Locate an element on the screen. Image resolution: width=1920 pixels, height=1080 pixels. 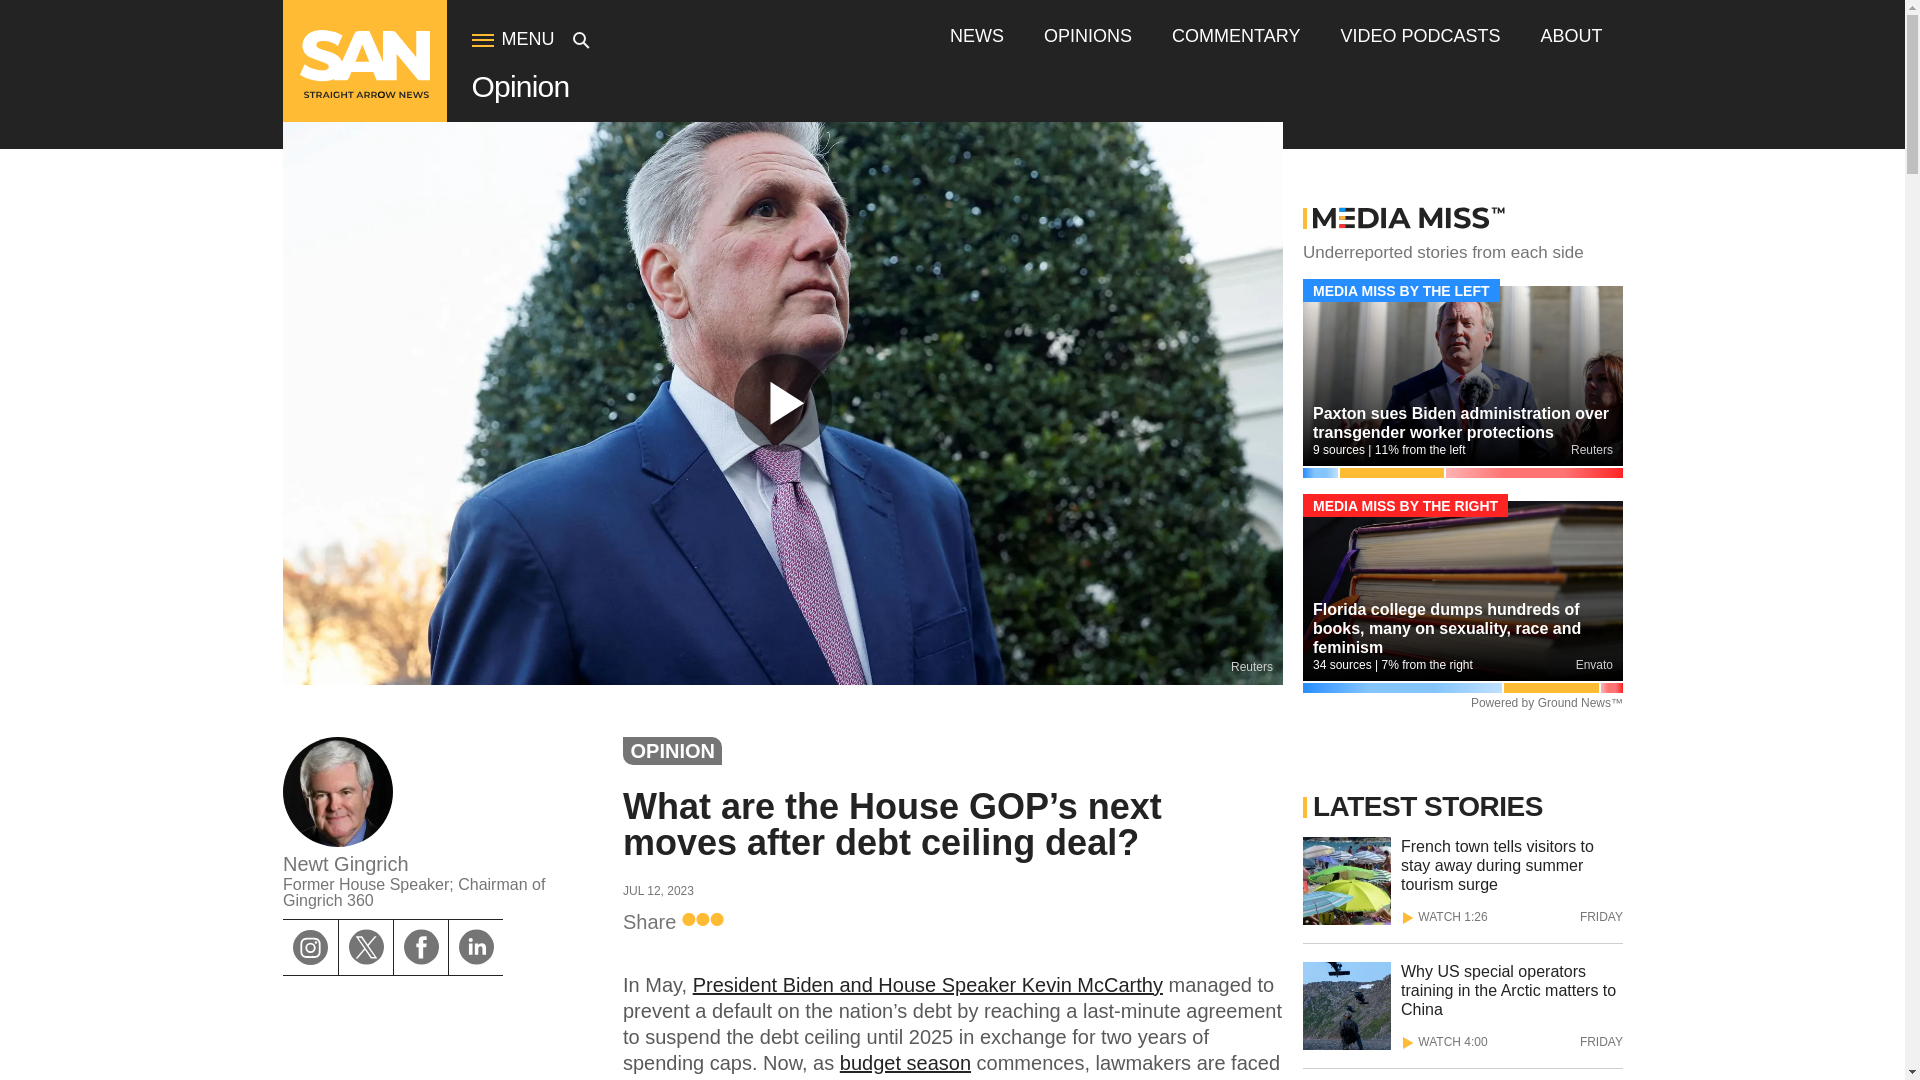
COMMENTARY is located at coordinates (1235, 36).